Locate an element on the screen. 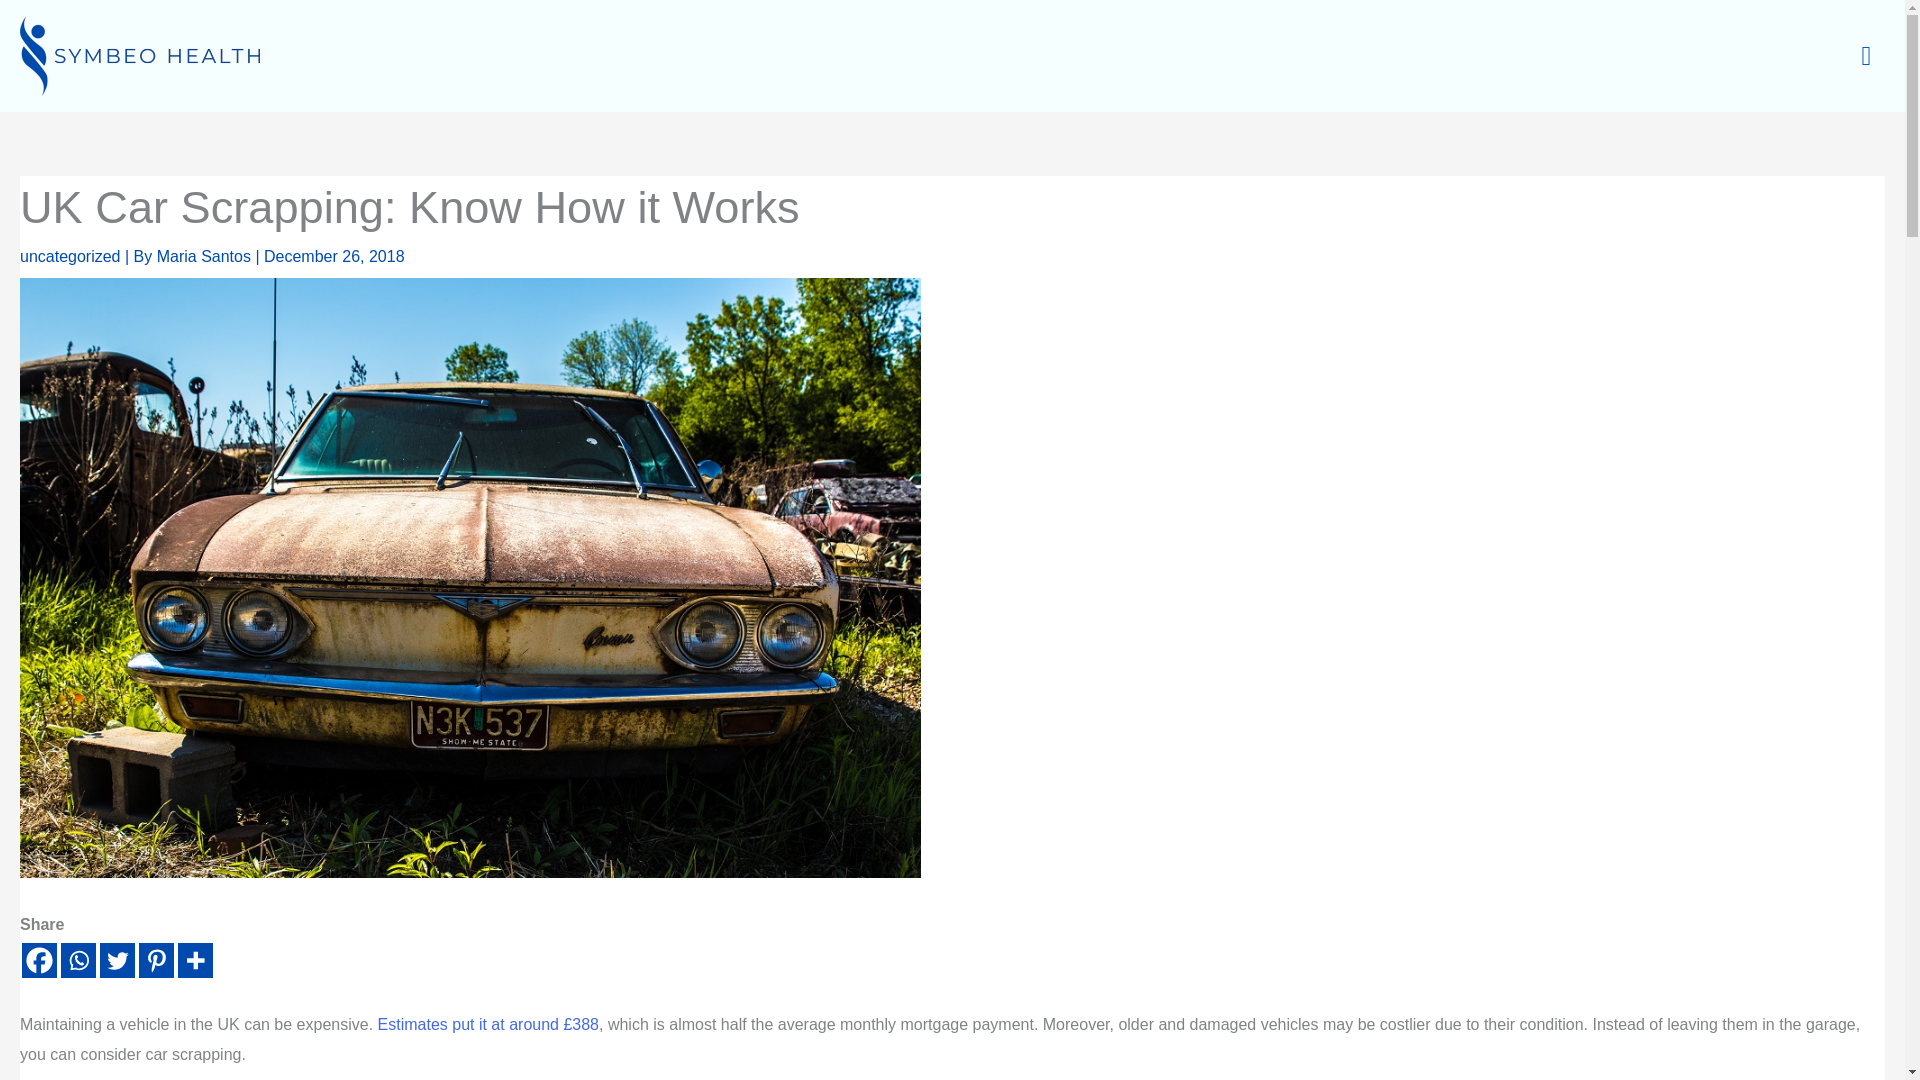 This screenshot has height=1080, width=1920. Motoring Research is located at coordinates (488, 1024).